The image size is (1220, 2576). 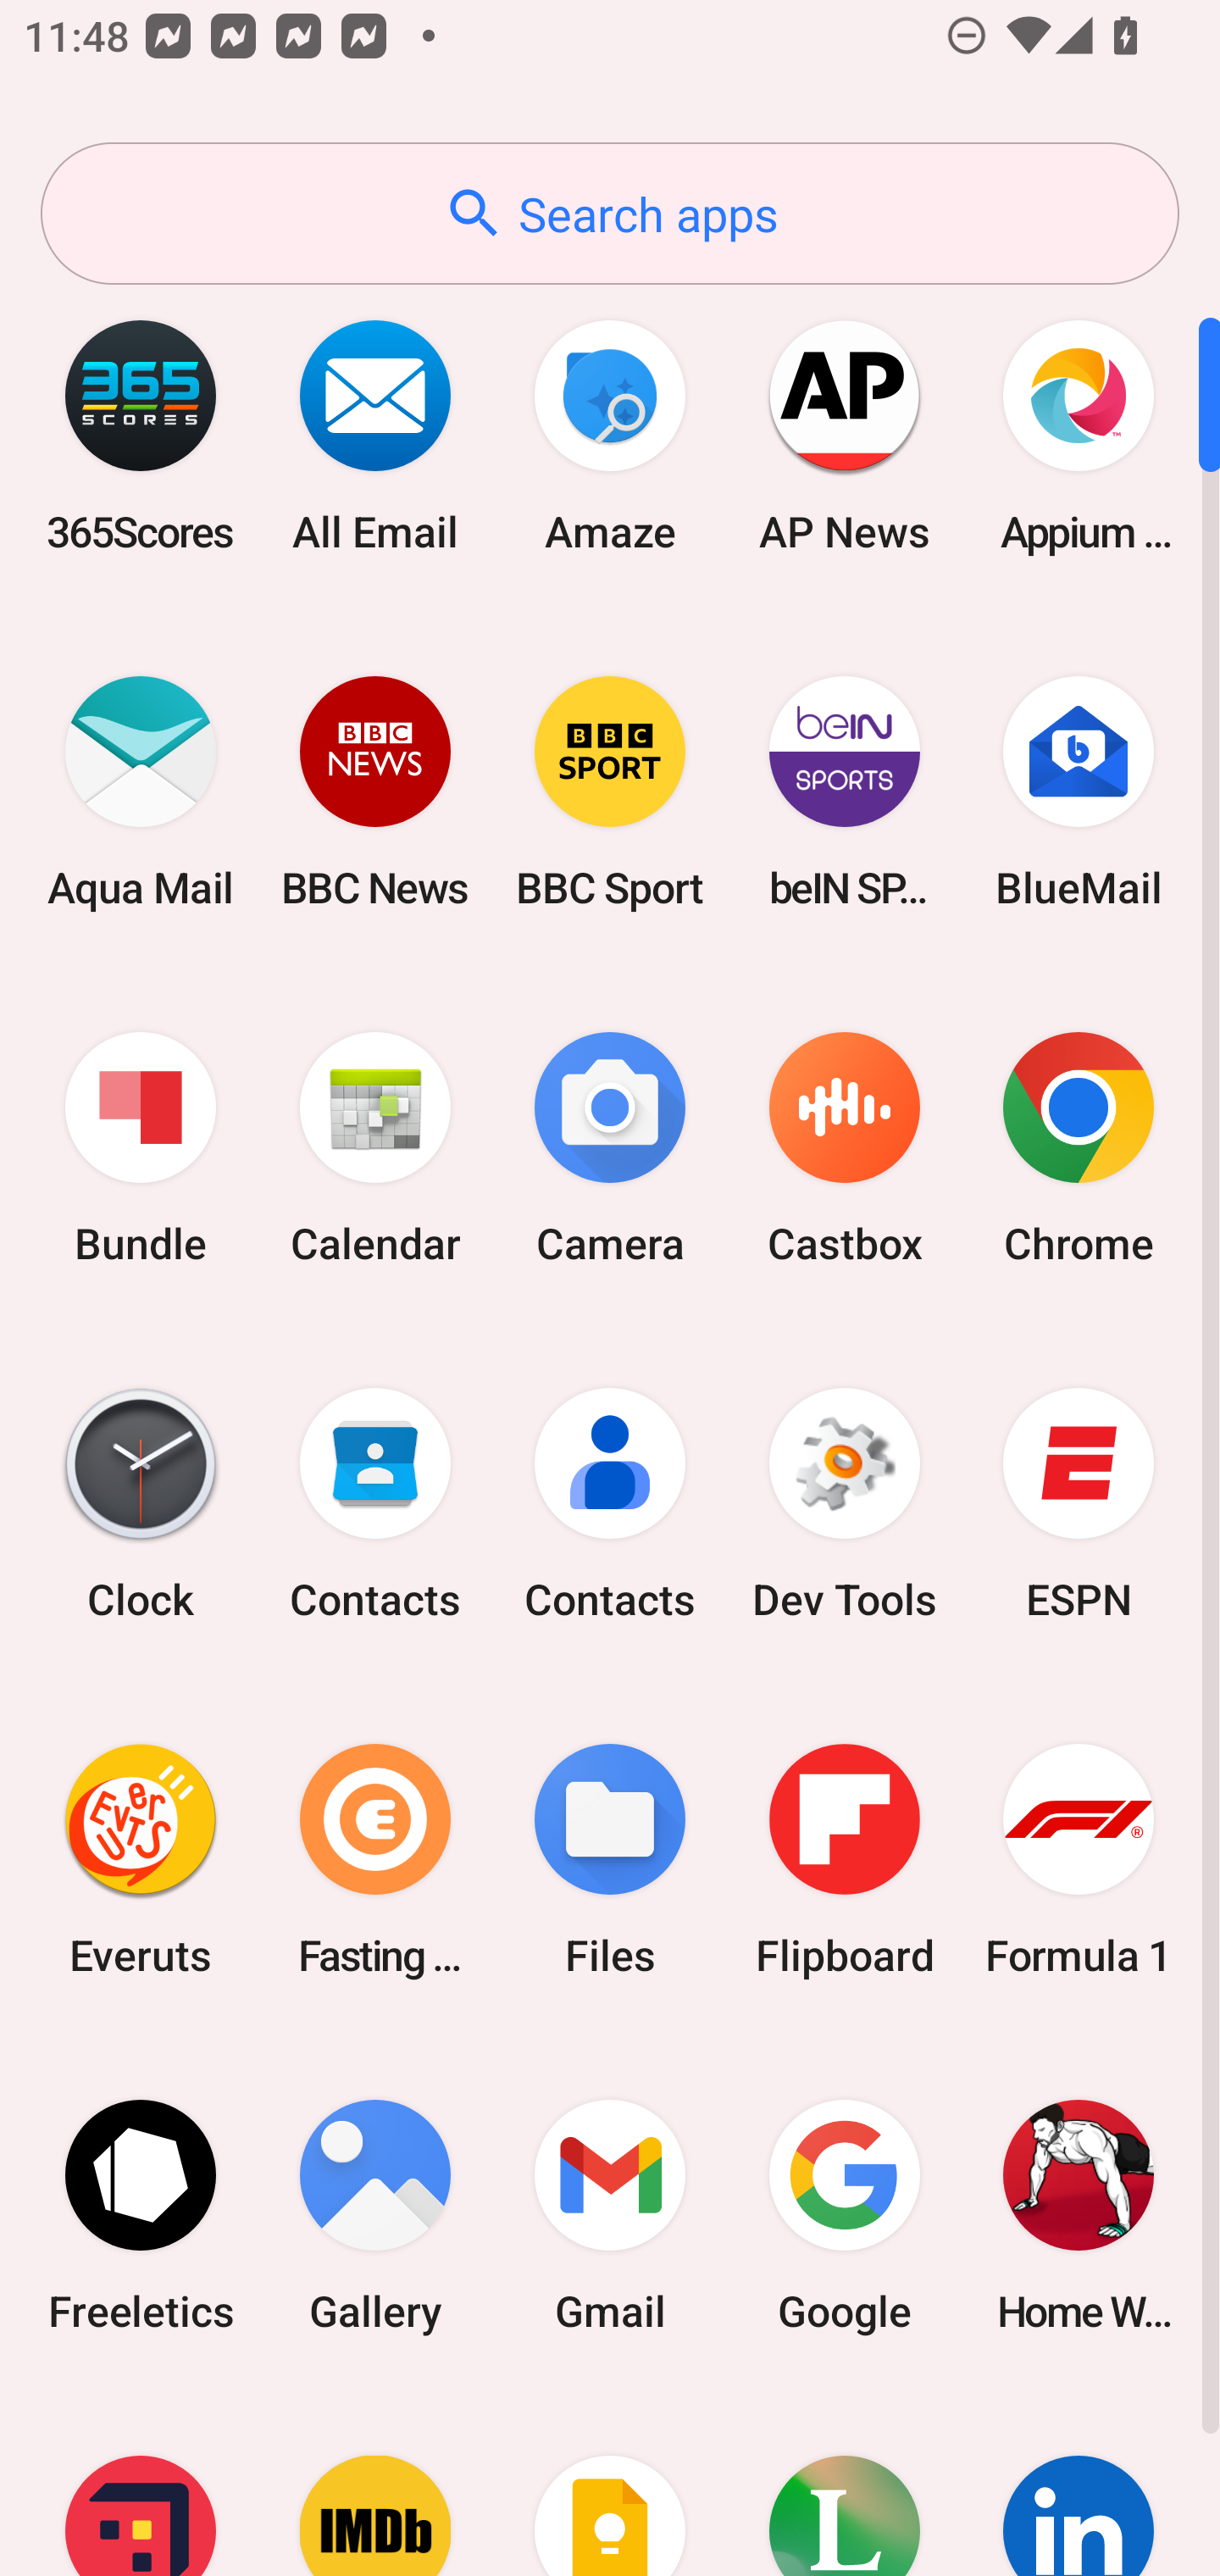 I want to click on Castbox, so click(x=844, y=1149).